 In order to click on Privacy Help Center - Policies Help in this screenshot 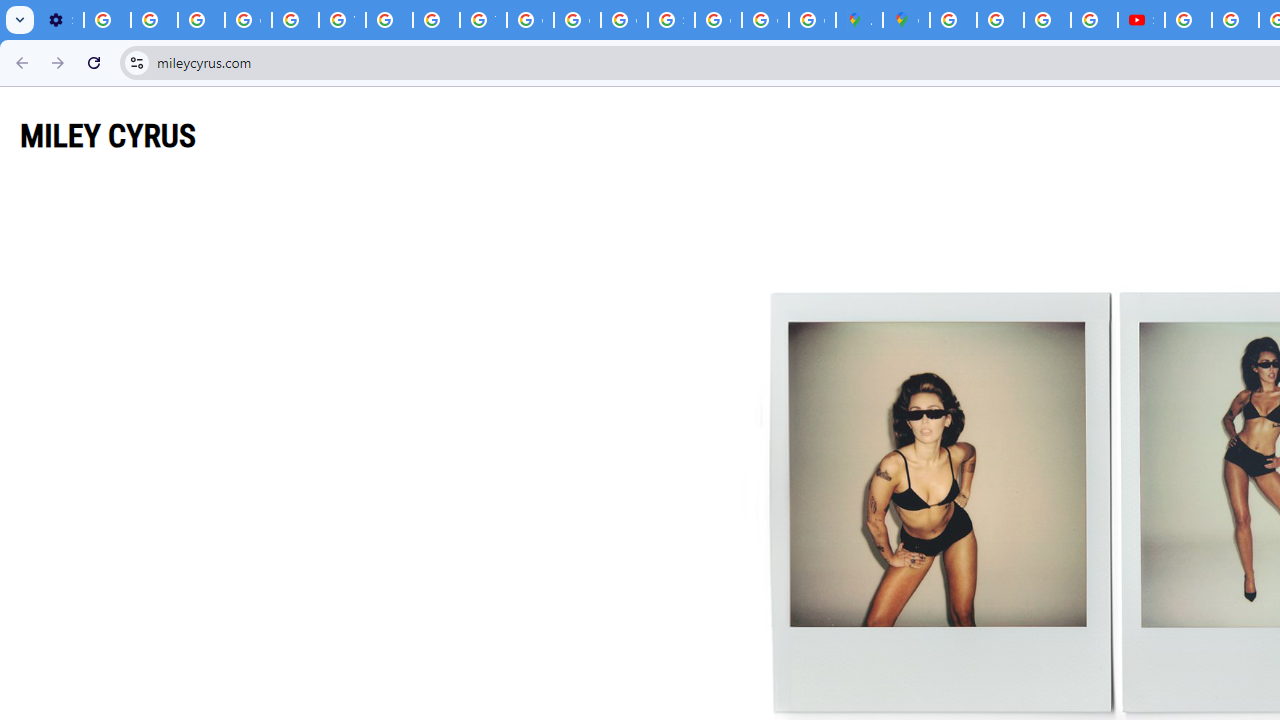, I will do `click(1048, 20)`.